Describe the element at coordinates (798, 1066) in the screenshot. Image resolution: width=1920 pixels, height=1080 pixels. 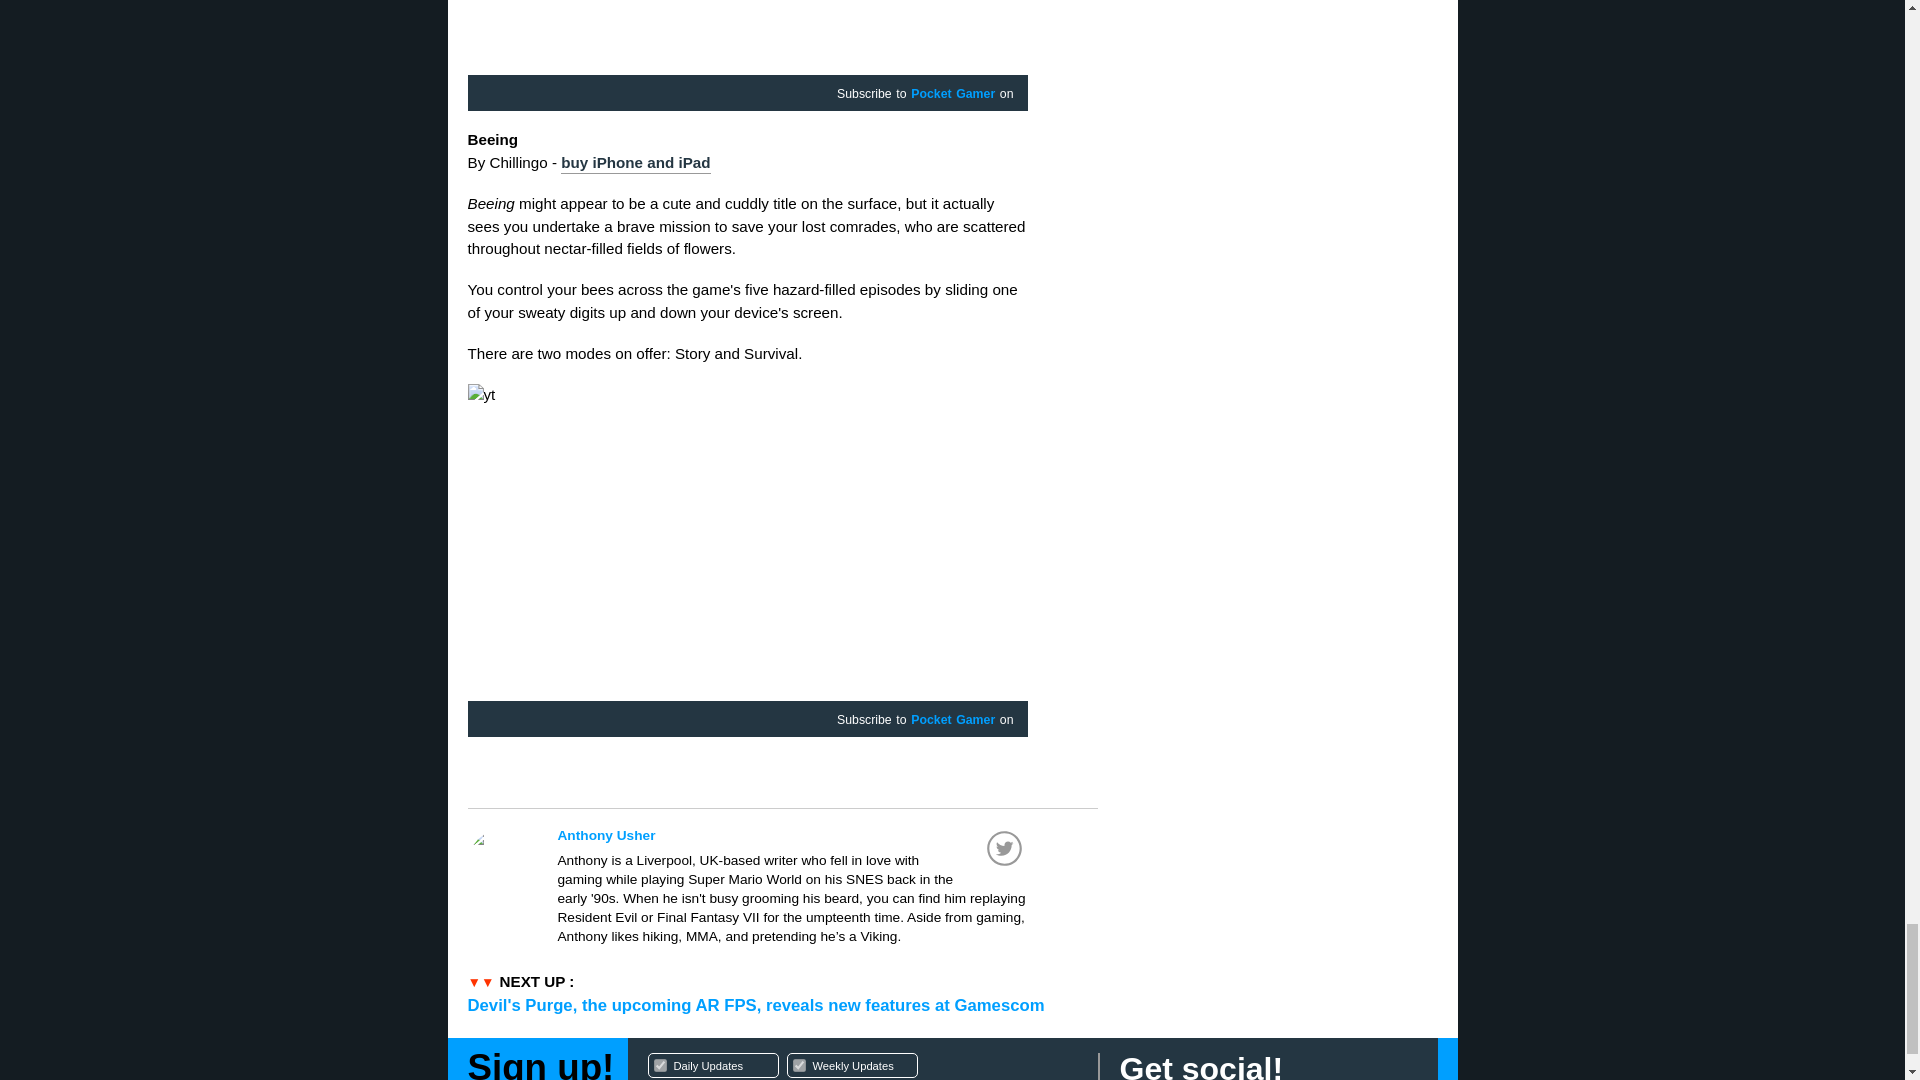
I see `2` at that location.